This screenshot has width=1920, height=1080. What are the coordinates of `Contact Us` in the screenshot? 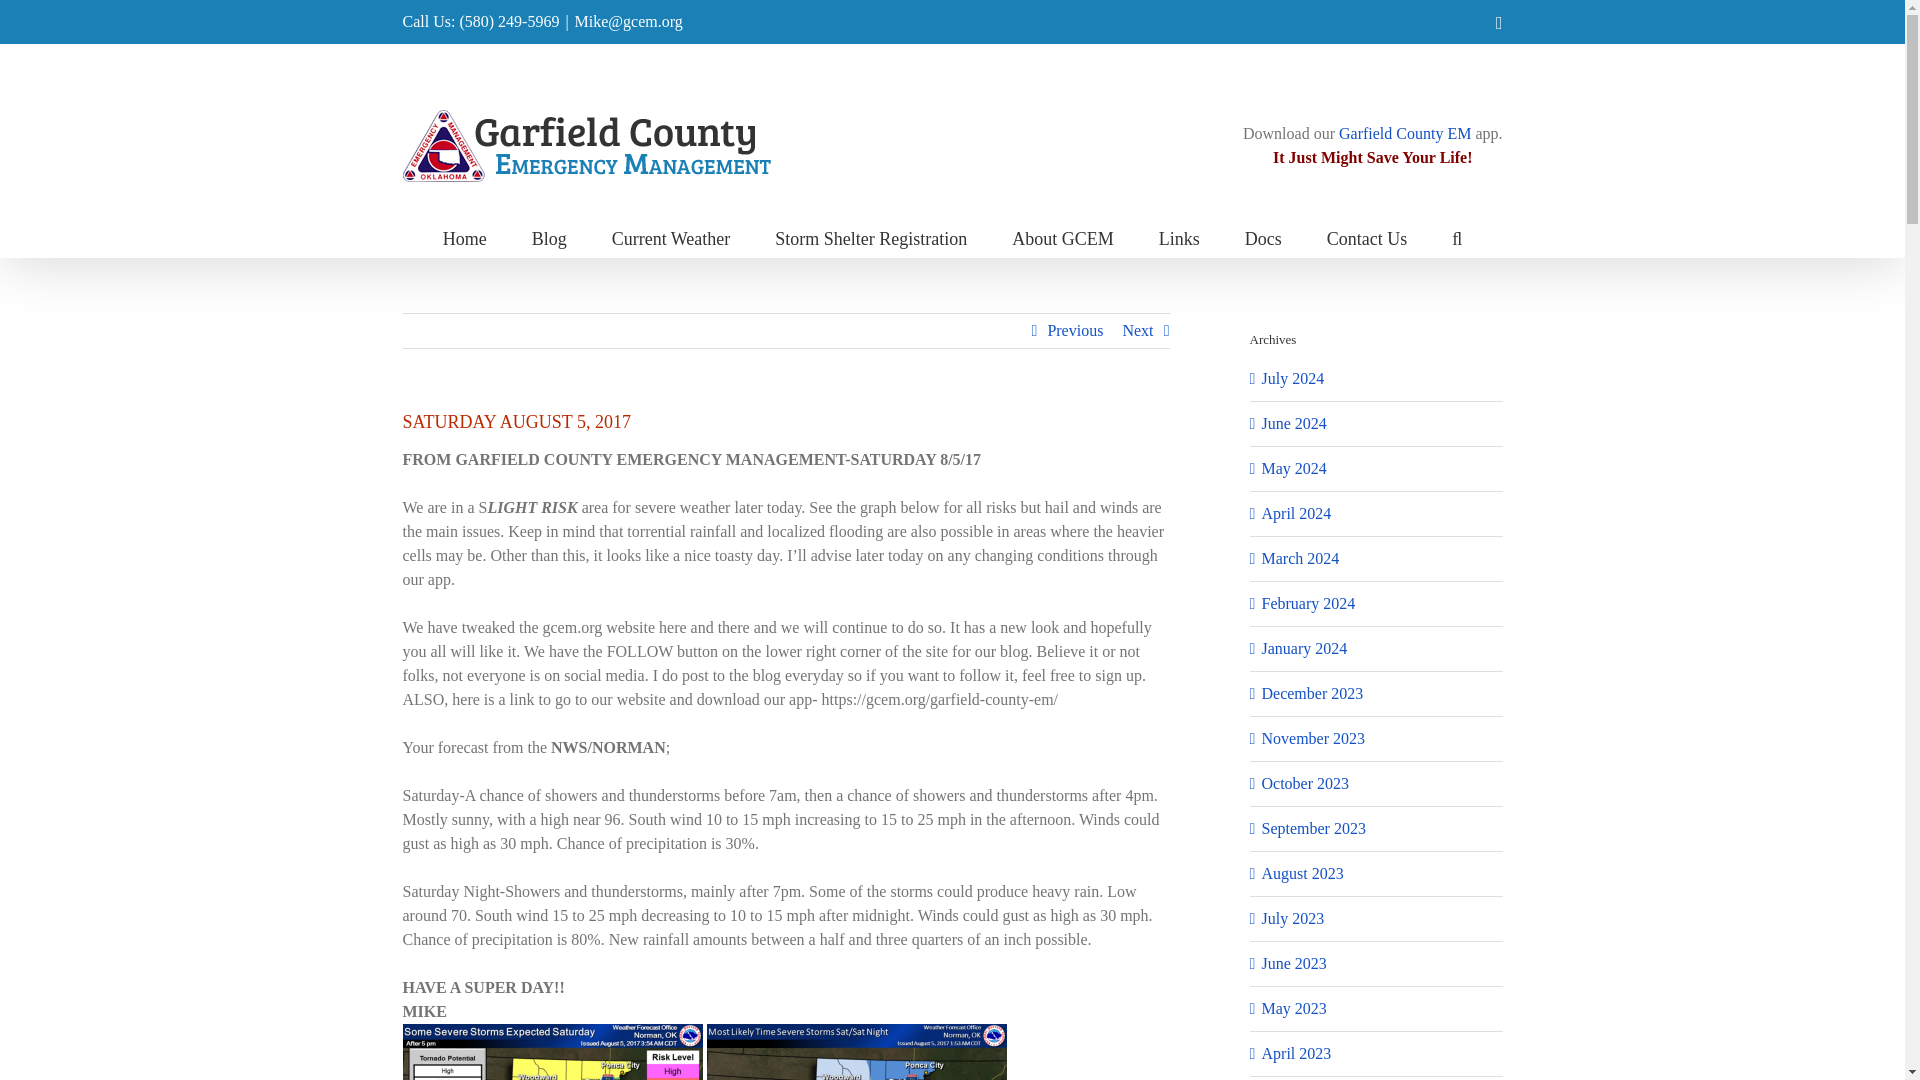 It's located at (1366, 237).